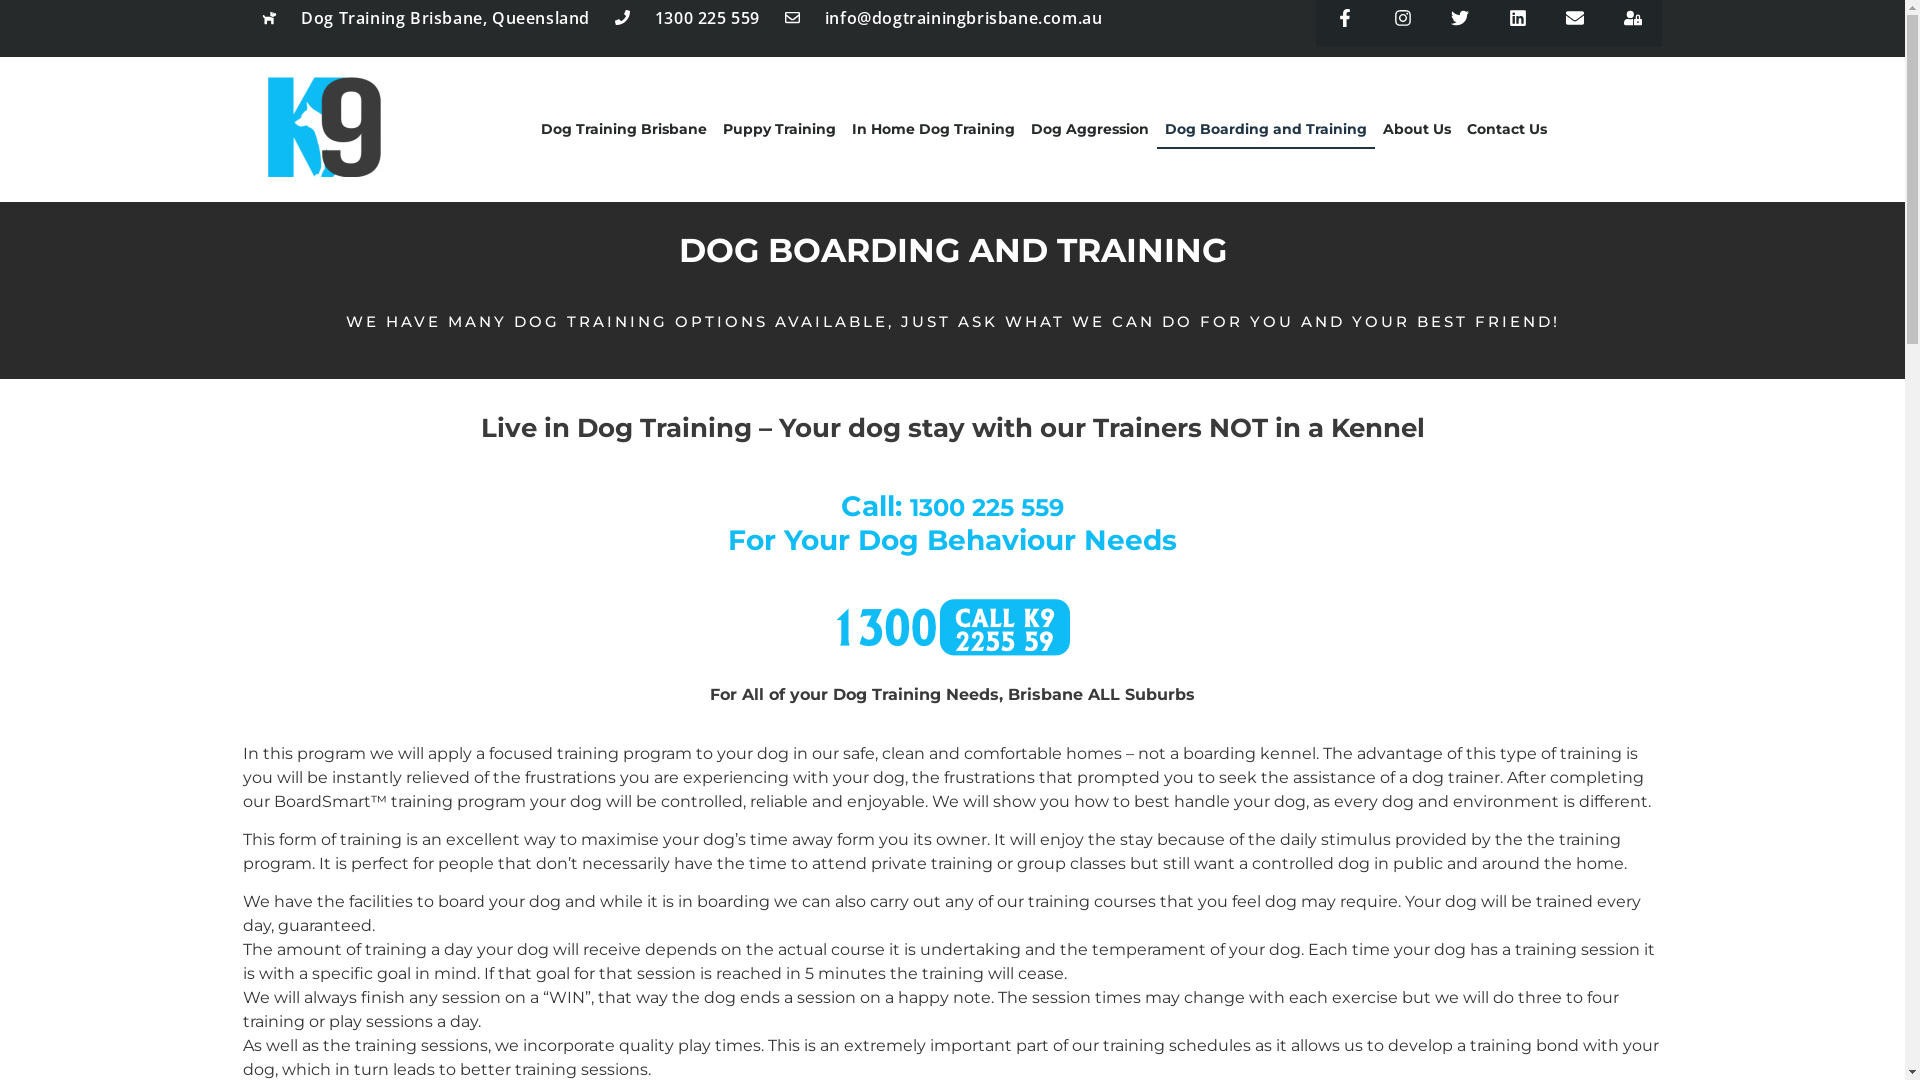 The image size is (1920, 1080). Describe the element at coordinates (1090, 129) in the screenshot. I see `Dog Aggression` at that location.